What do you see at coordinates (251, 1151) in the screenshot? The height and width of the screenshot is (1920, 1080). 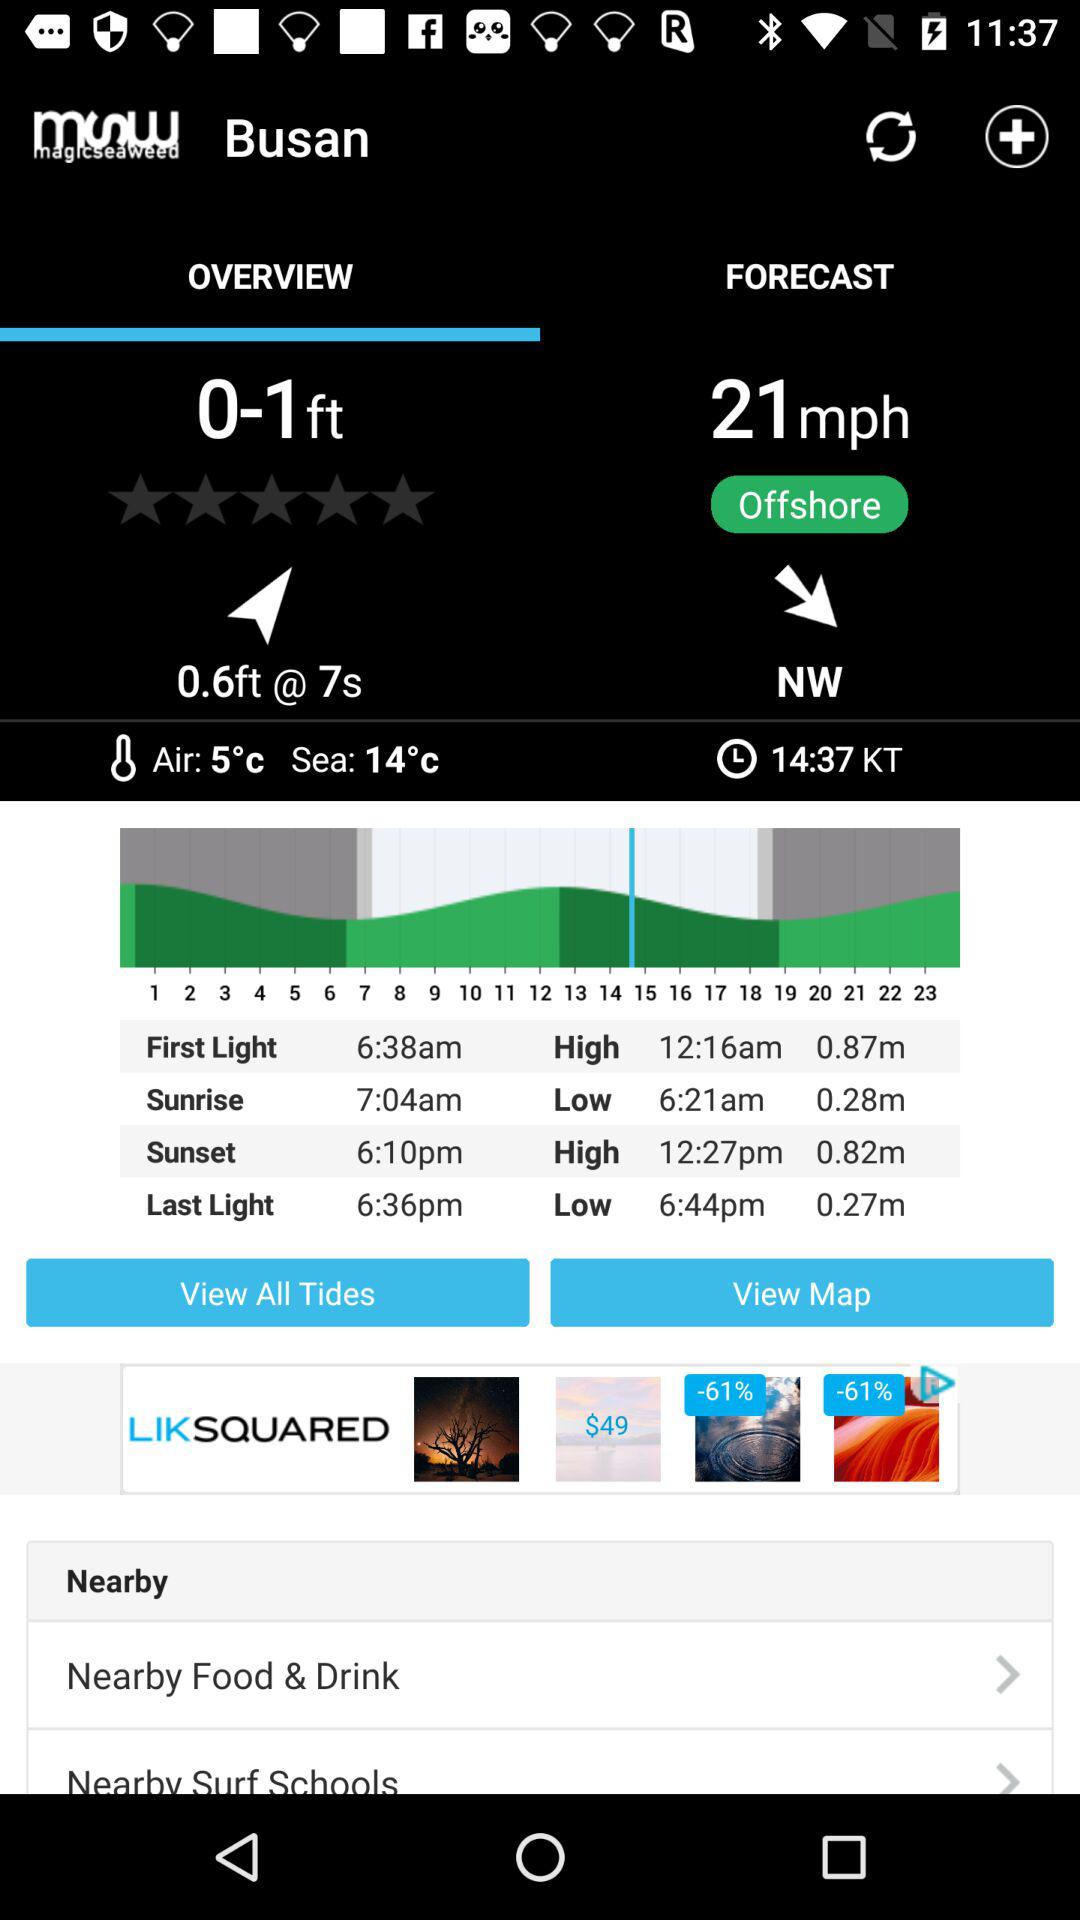 I see `open the item to the left of the 7:04am item` at bounding box center [251, 1151].